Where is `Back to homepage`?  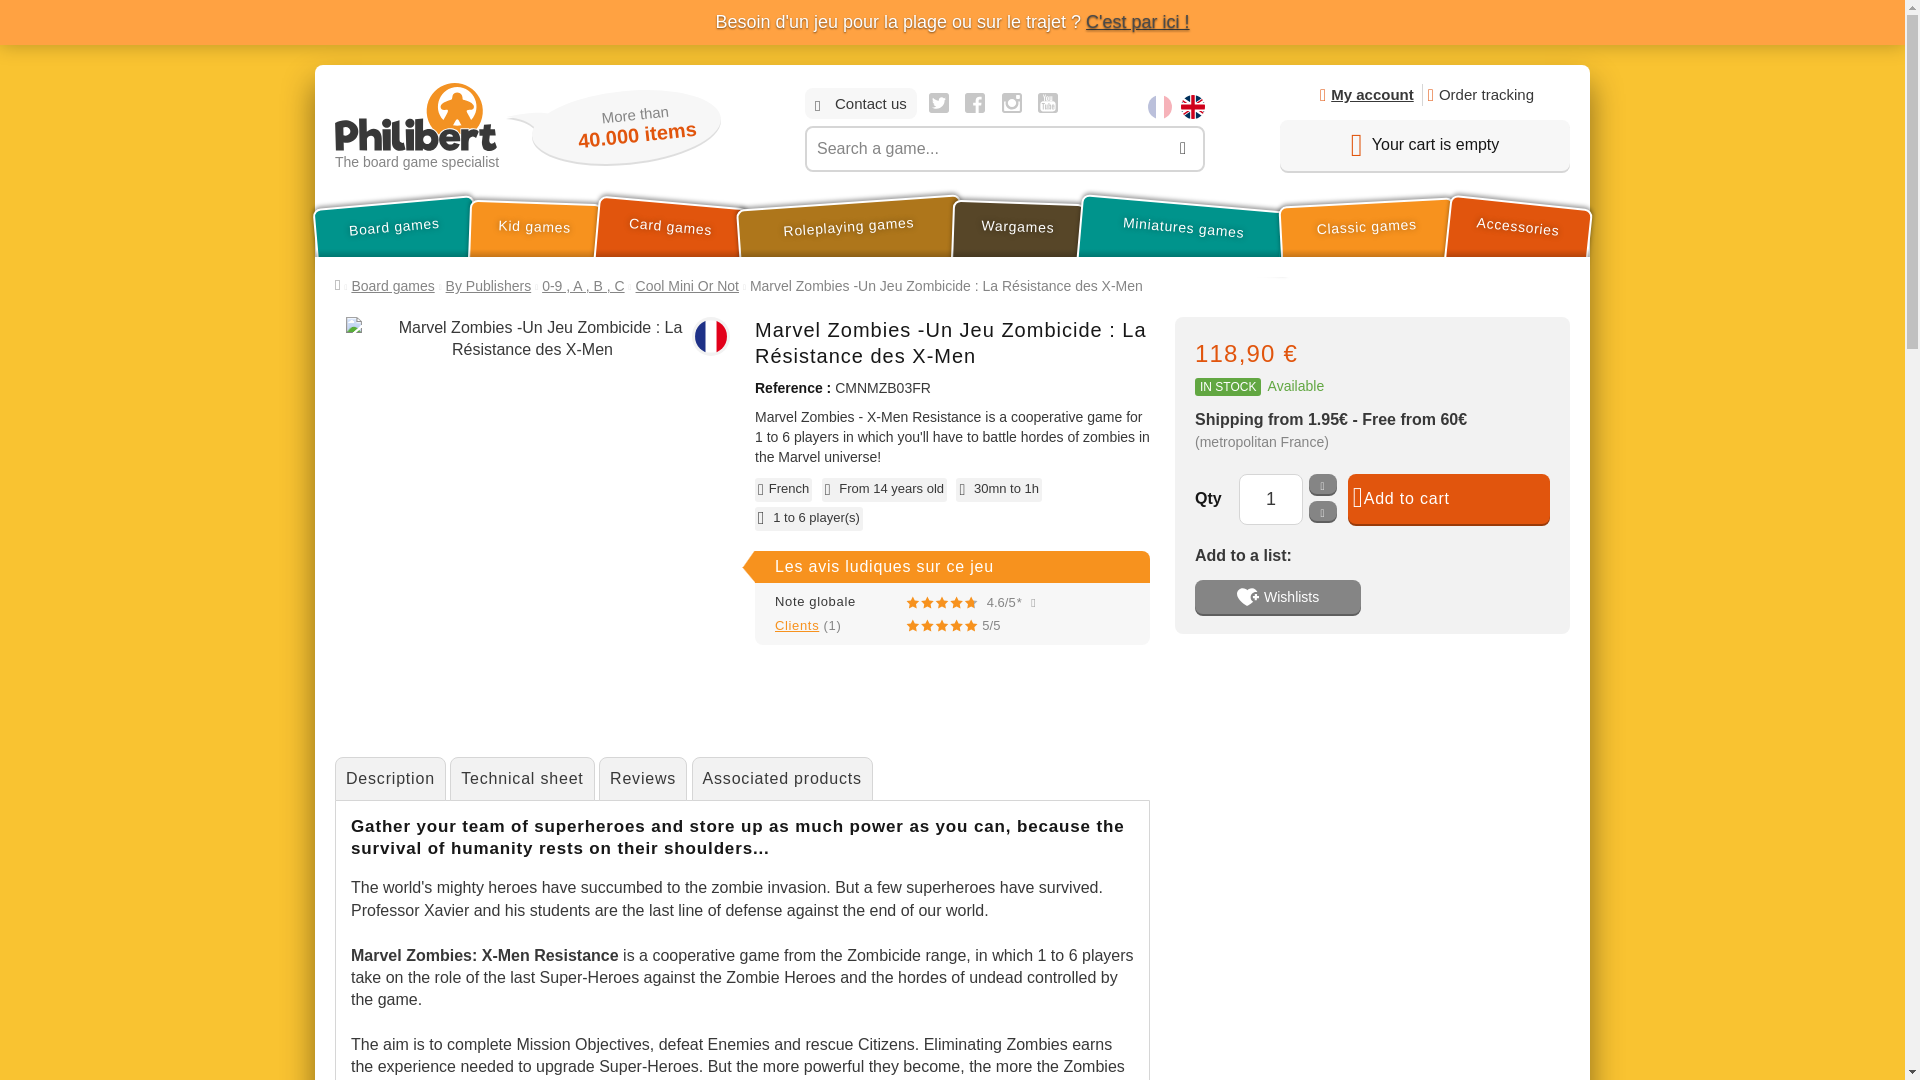
Back to homepage is located at coordinates (420, 126).